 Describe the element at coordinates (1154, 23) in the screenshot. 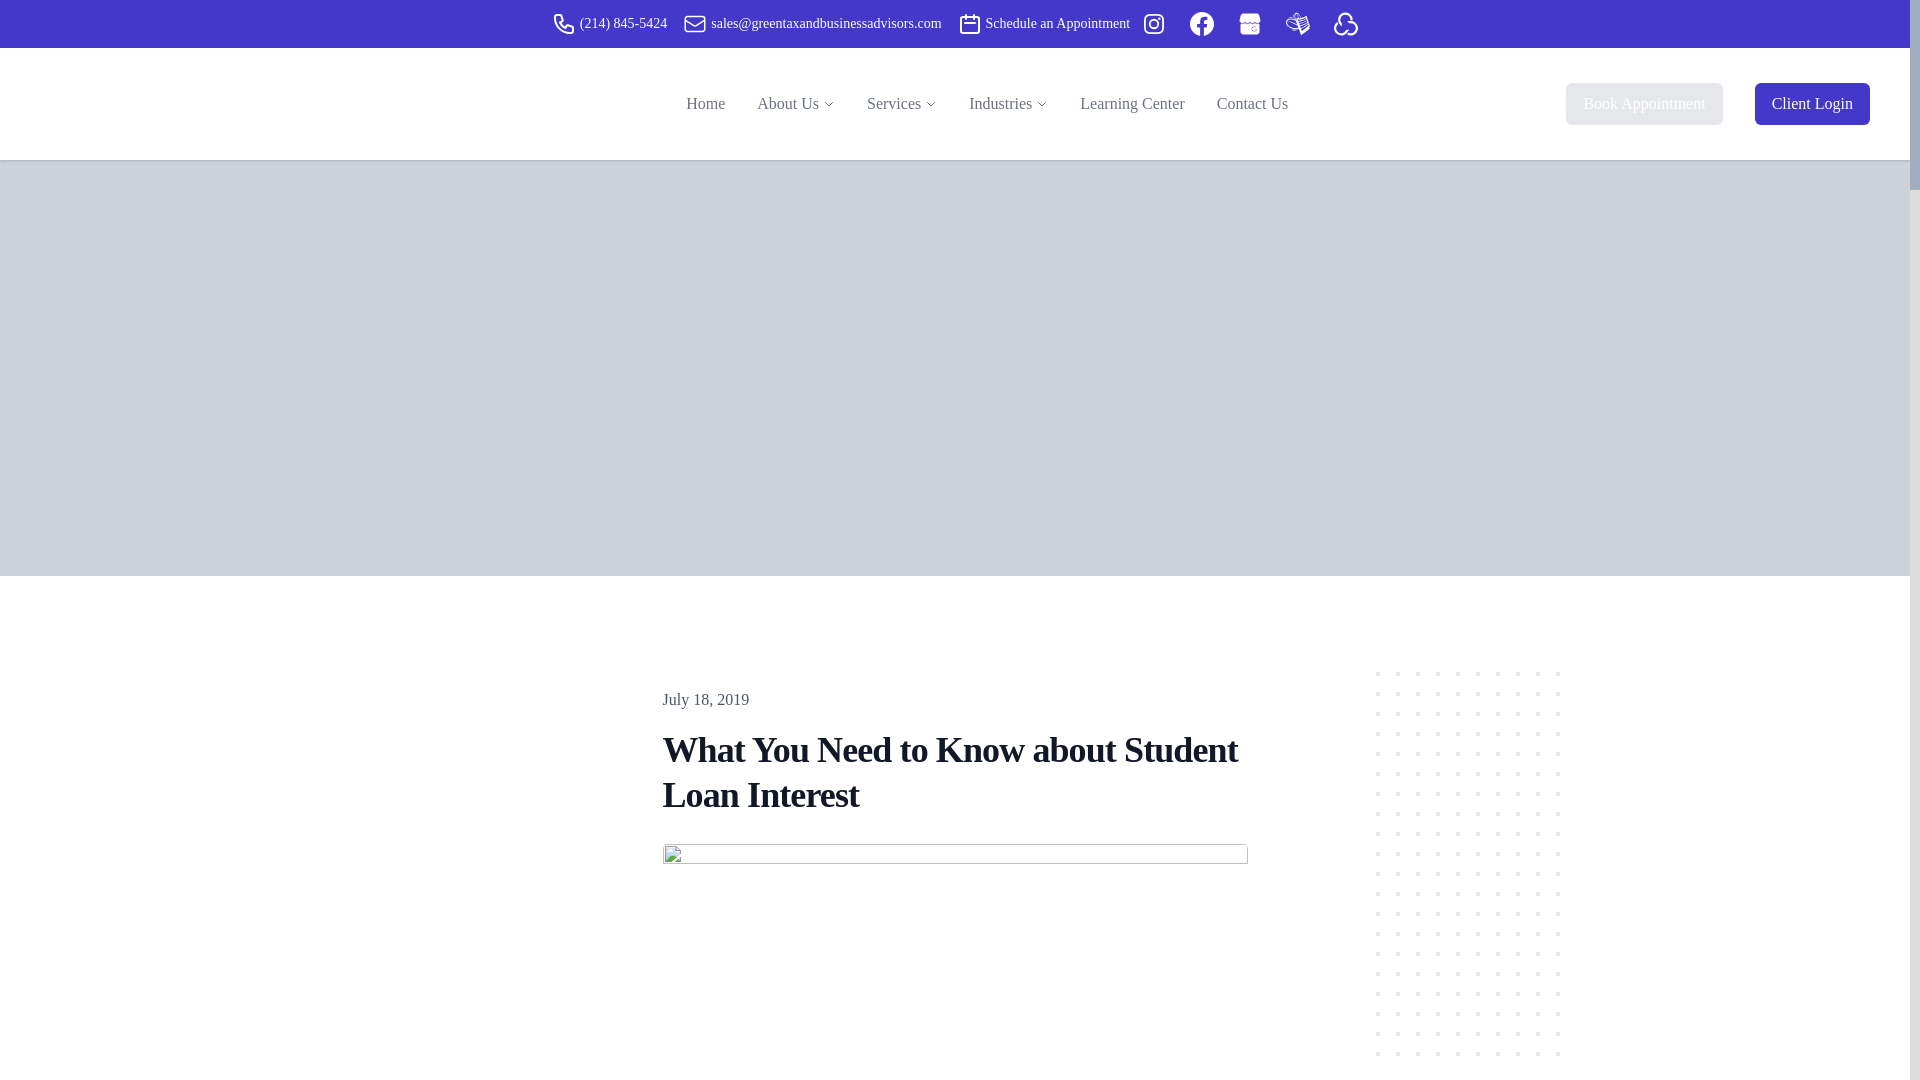

I see `Instagram` at that location.